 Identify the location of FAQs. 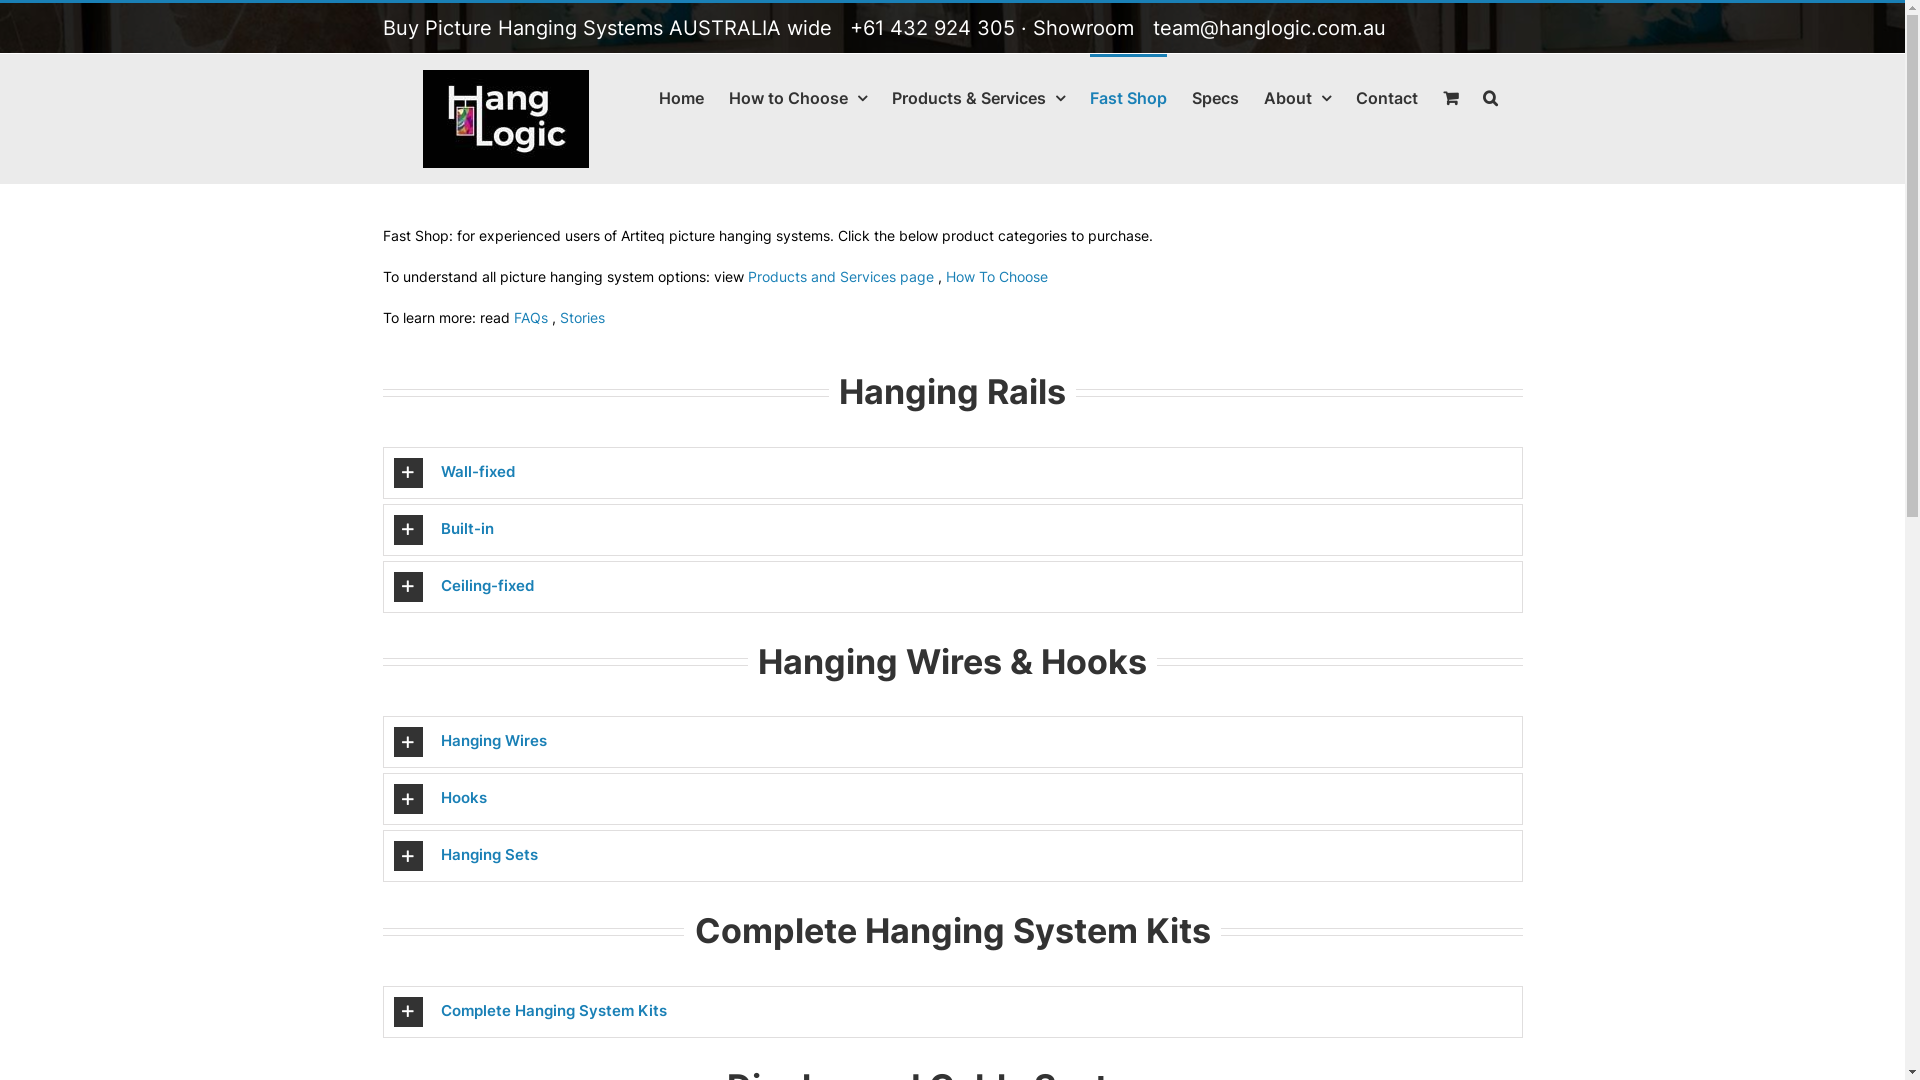
(531, 318).